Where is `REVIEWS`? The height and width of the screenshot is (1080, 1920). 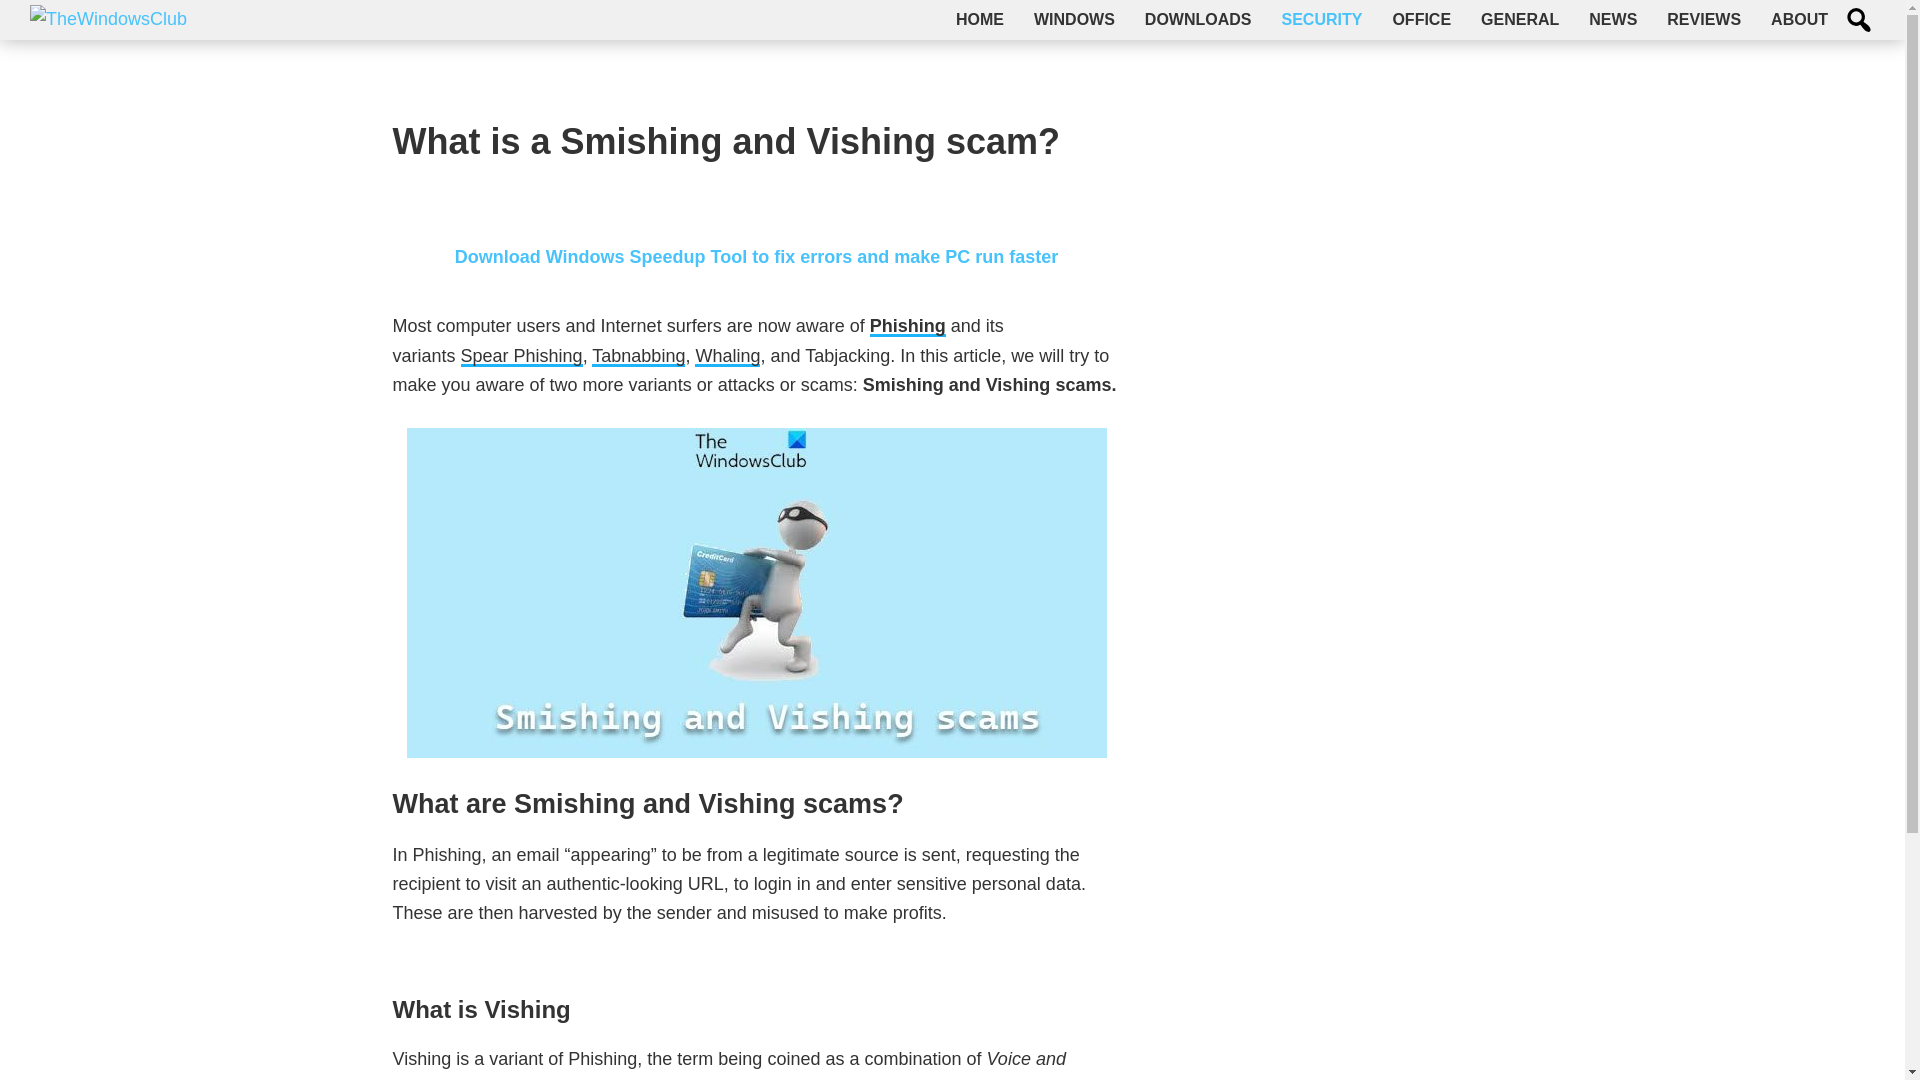 REVIEWS is located at coordinates (1704, 20).